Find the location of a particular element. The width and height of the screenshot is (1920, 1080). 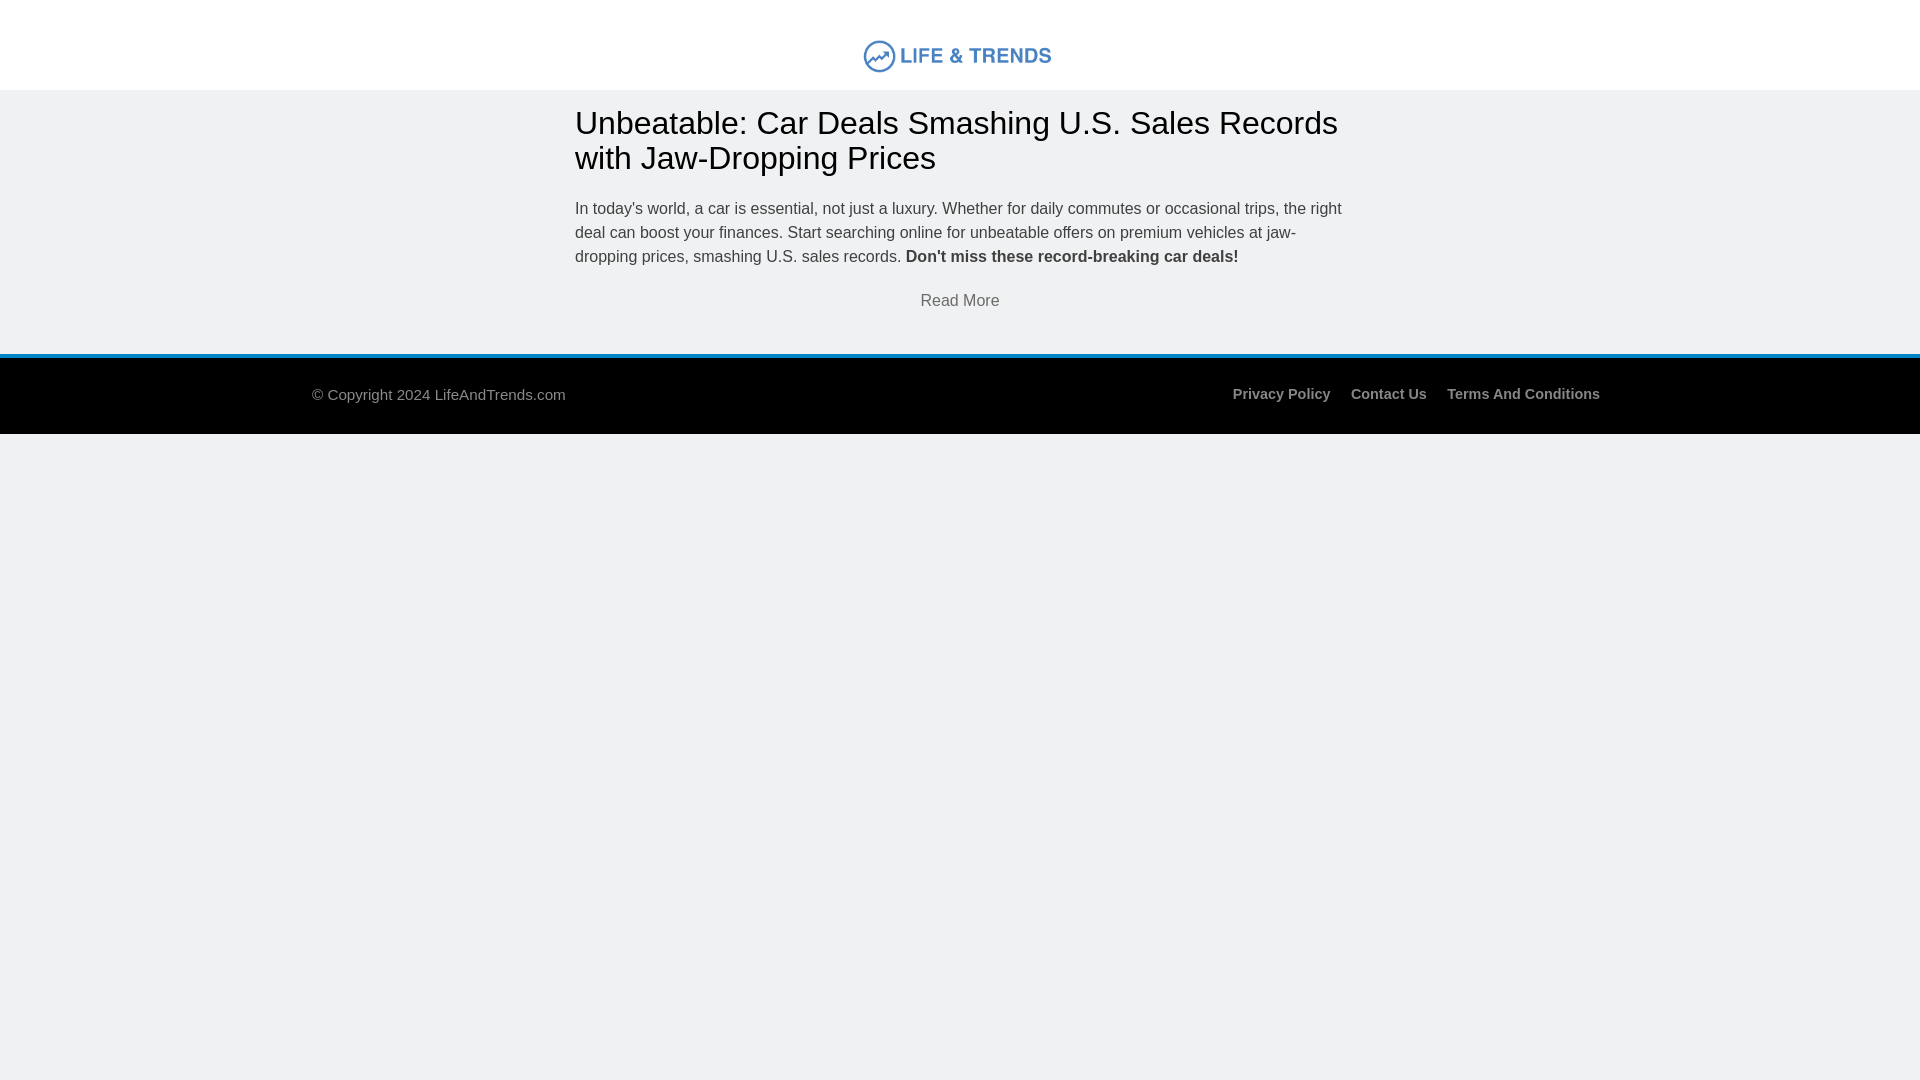

Contact Us is located at coordinates (1388, 393).